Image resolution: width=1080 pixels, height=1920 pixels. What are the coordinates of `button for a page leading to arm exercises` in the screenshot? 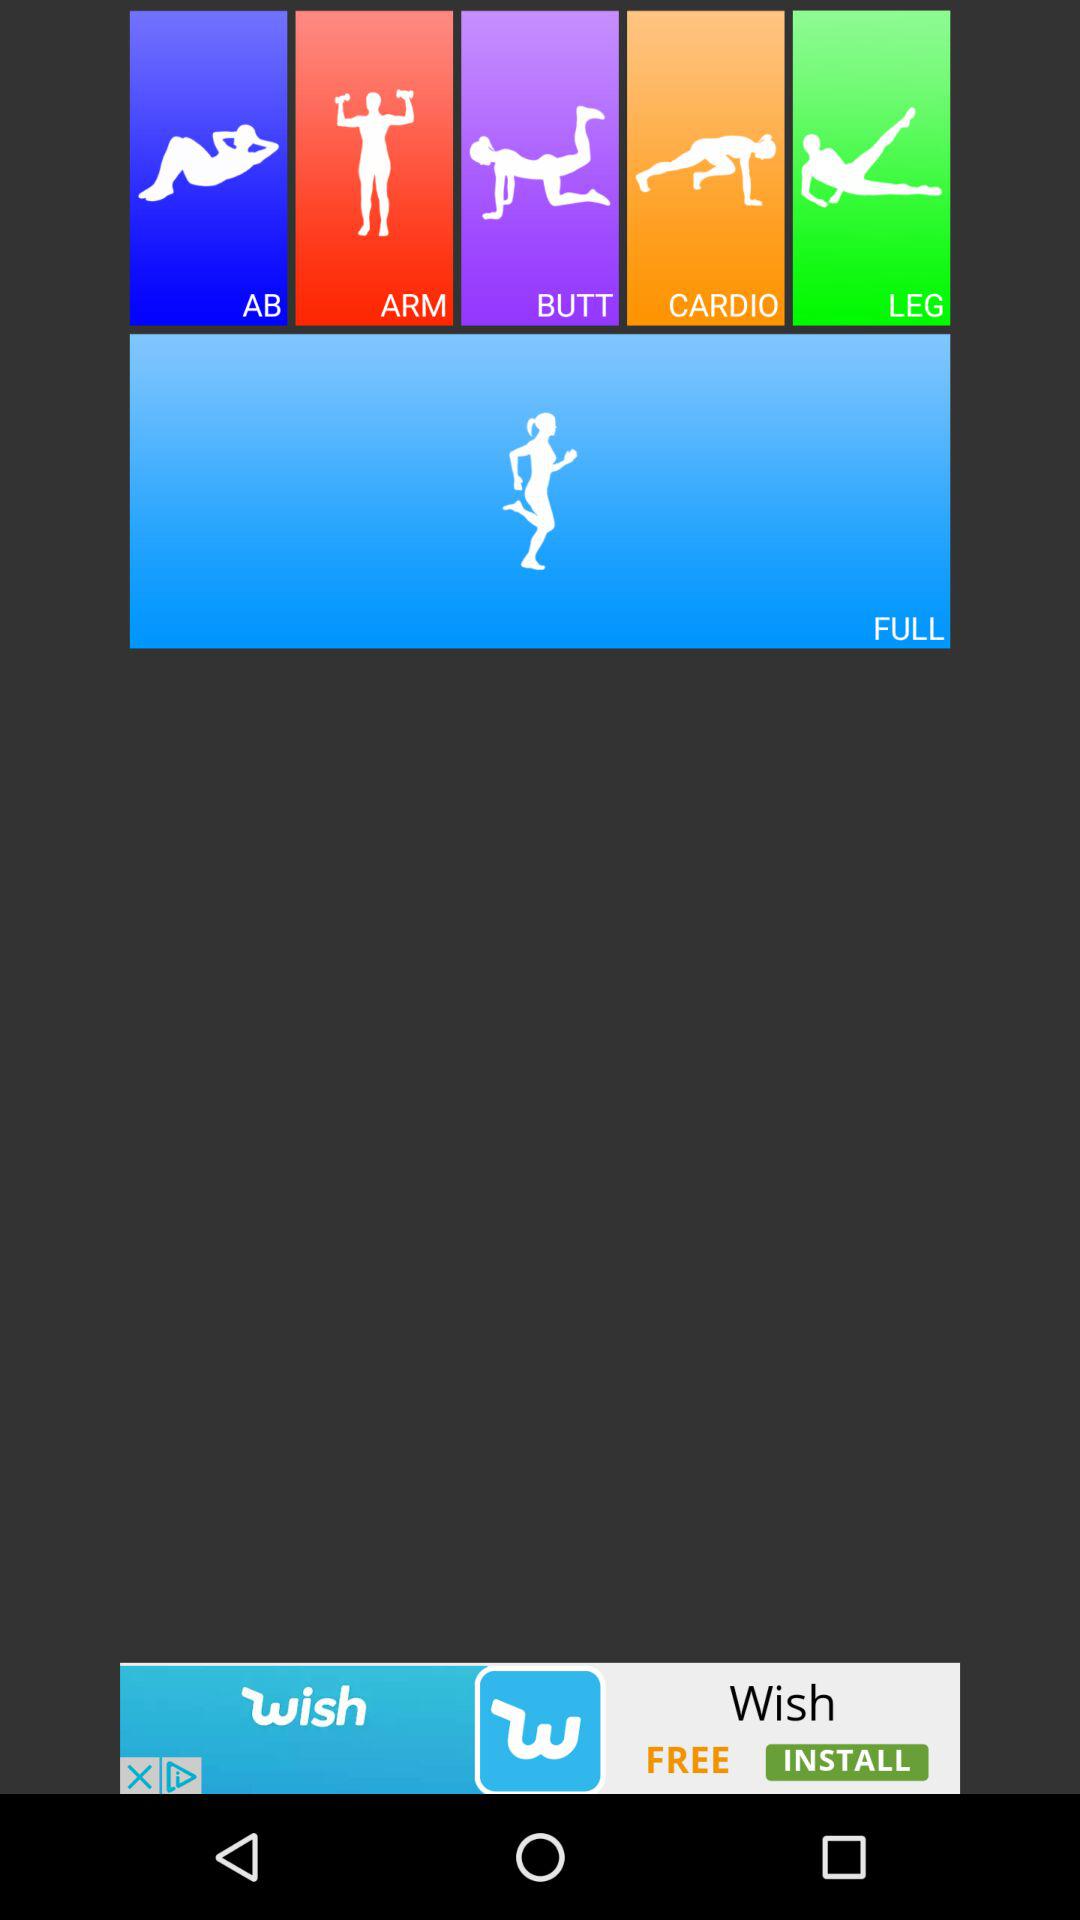 It's located at (374, 168).